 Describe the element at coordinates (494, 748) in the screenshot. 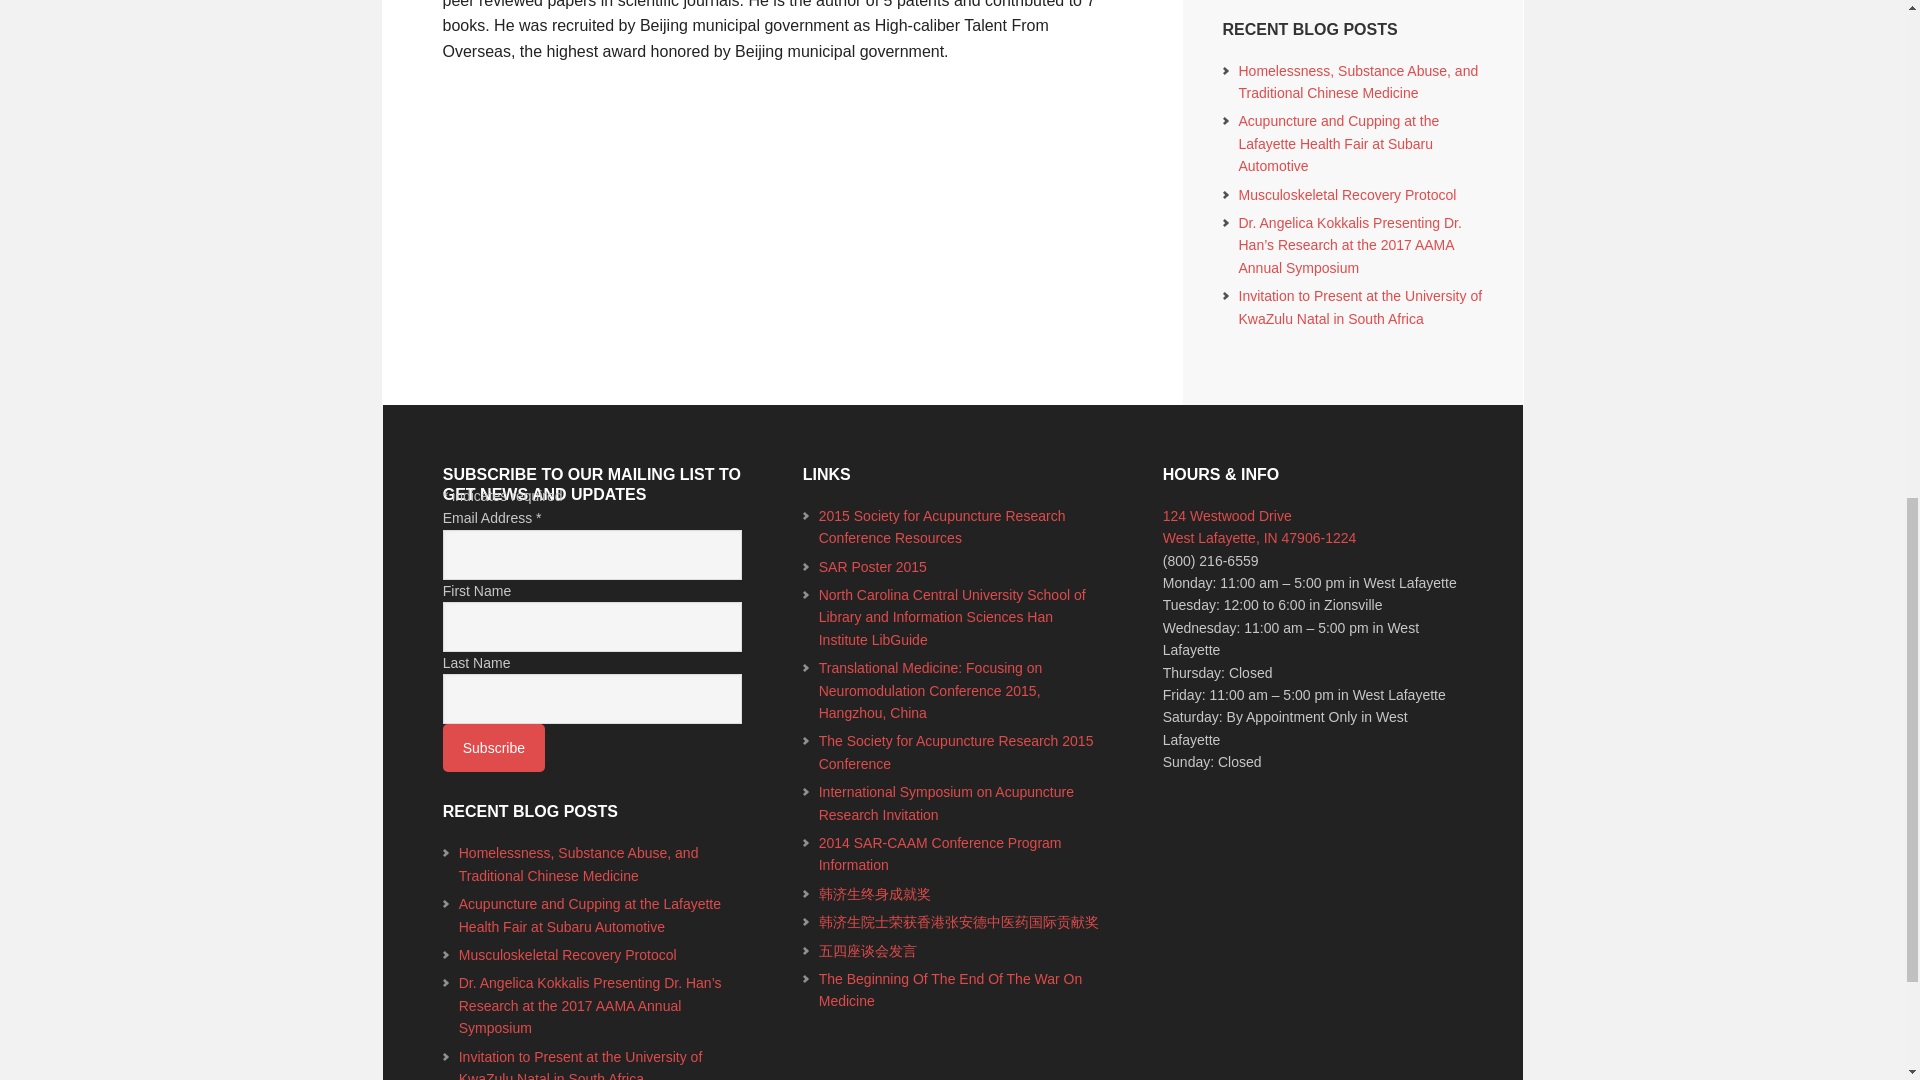

I see `Subscribe` at that location.